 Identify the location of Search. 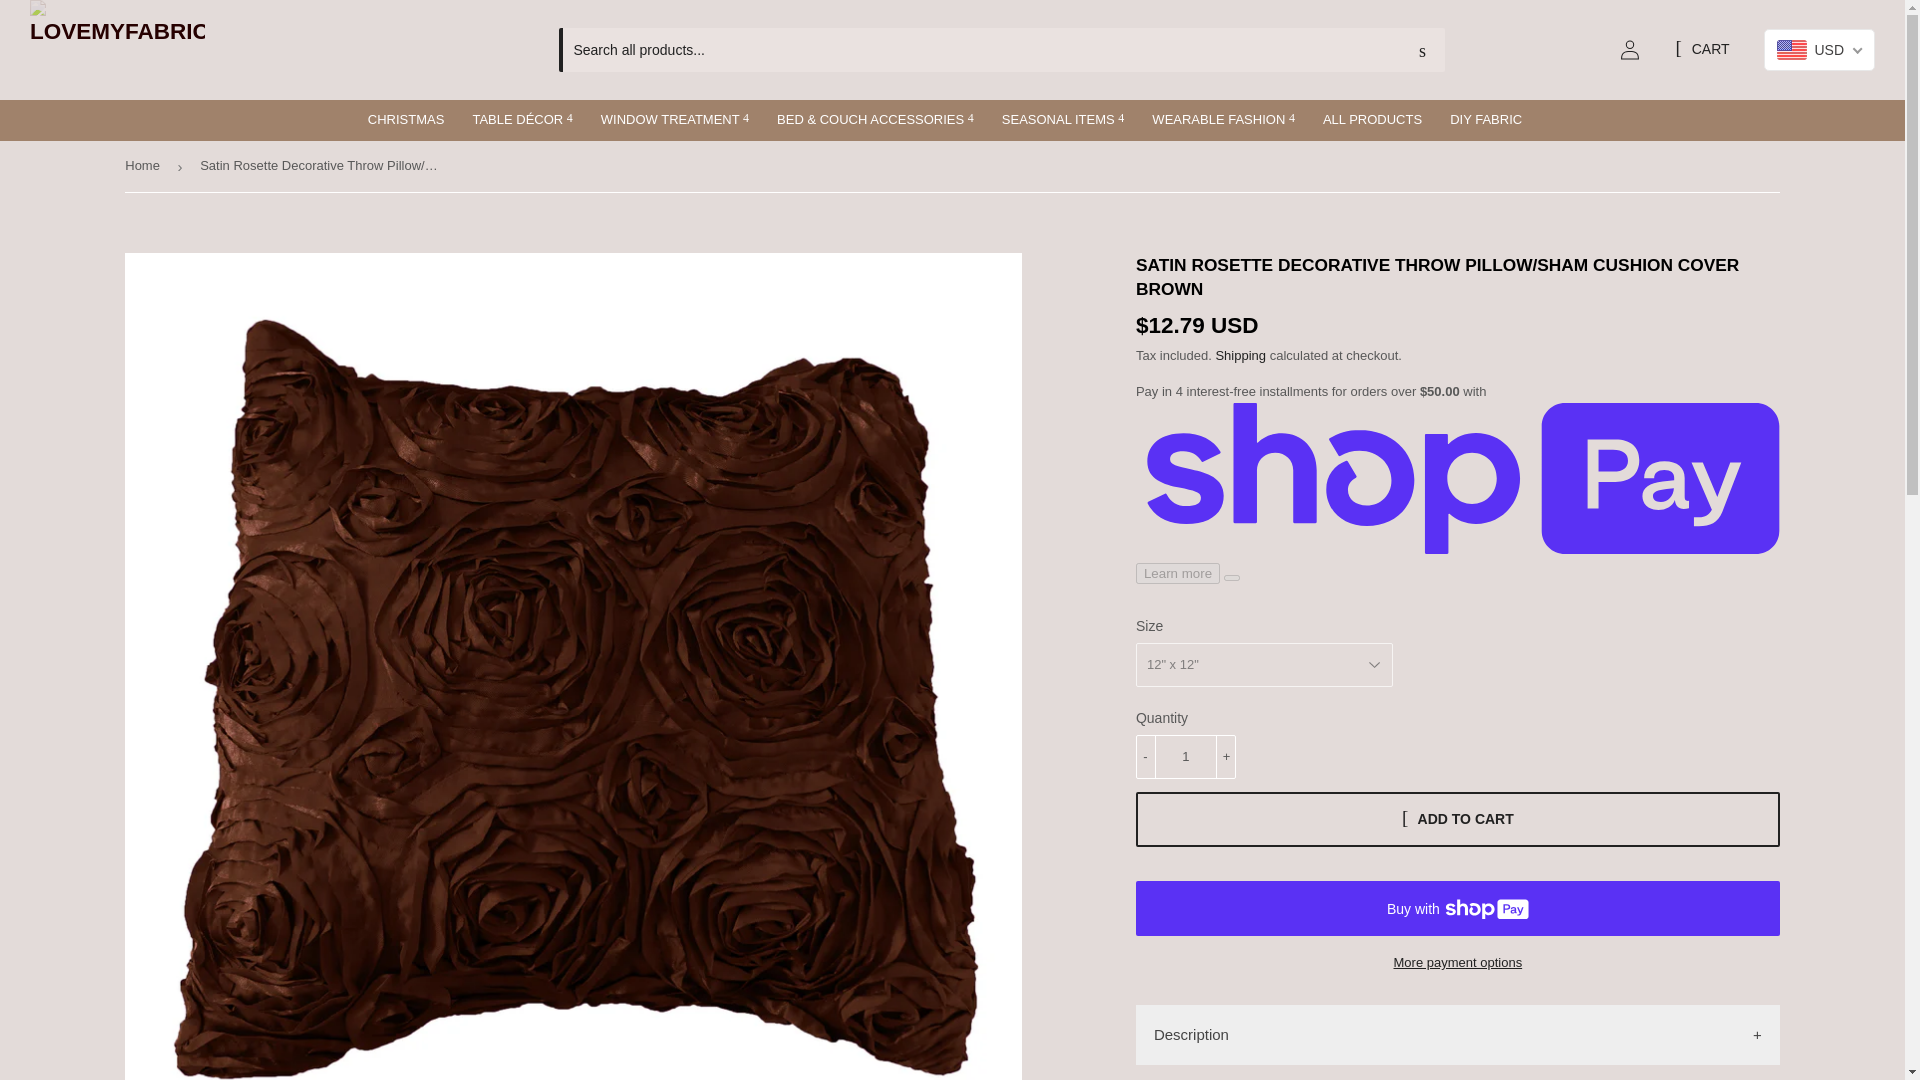
(1422, 51).